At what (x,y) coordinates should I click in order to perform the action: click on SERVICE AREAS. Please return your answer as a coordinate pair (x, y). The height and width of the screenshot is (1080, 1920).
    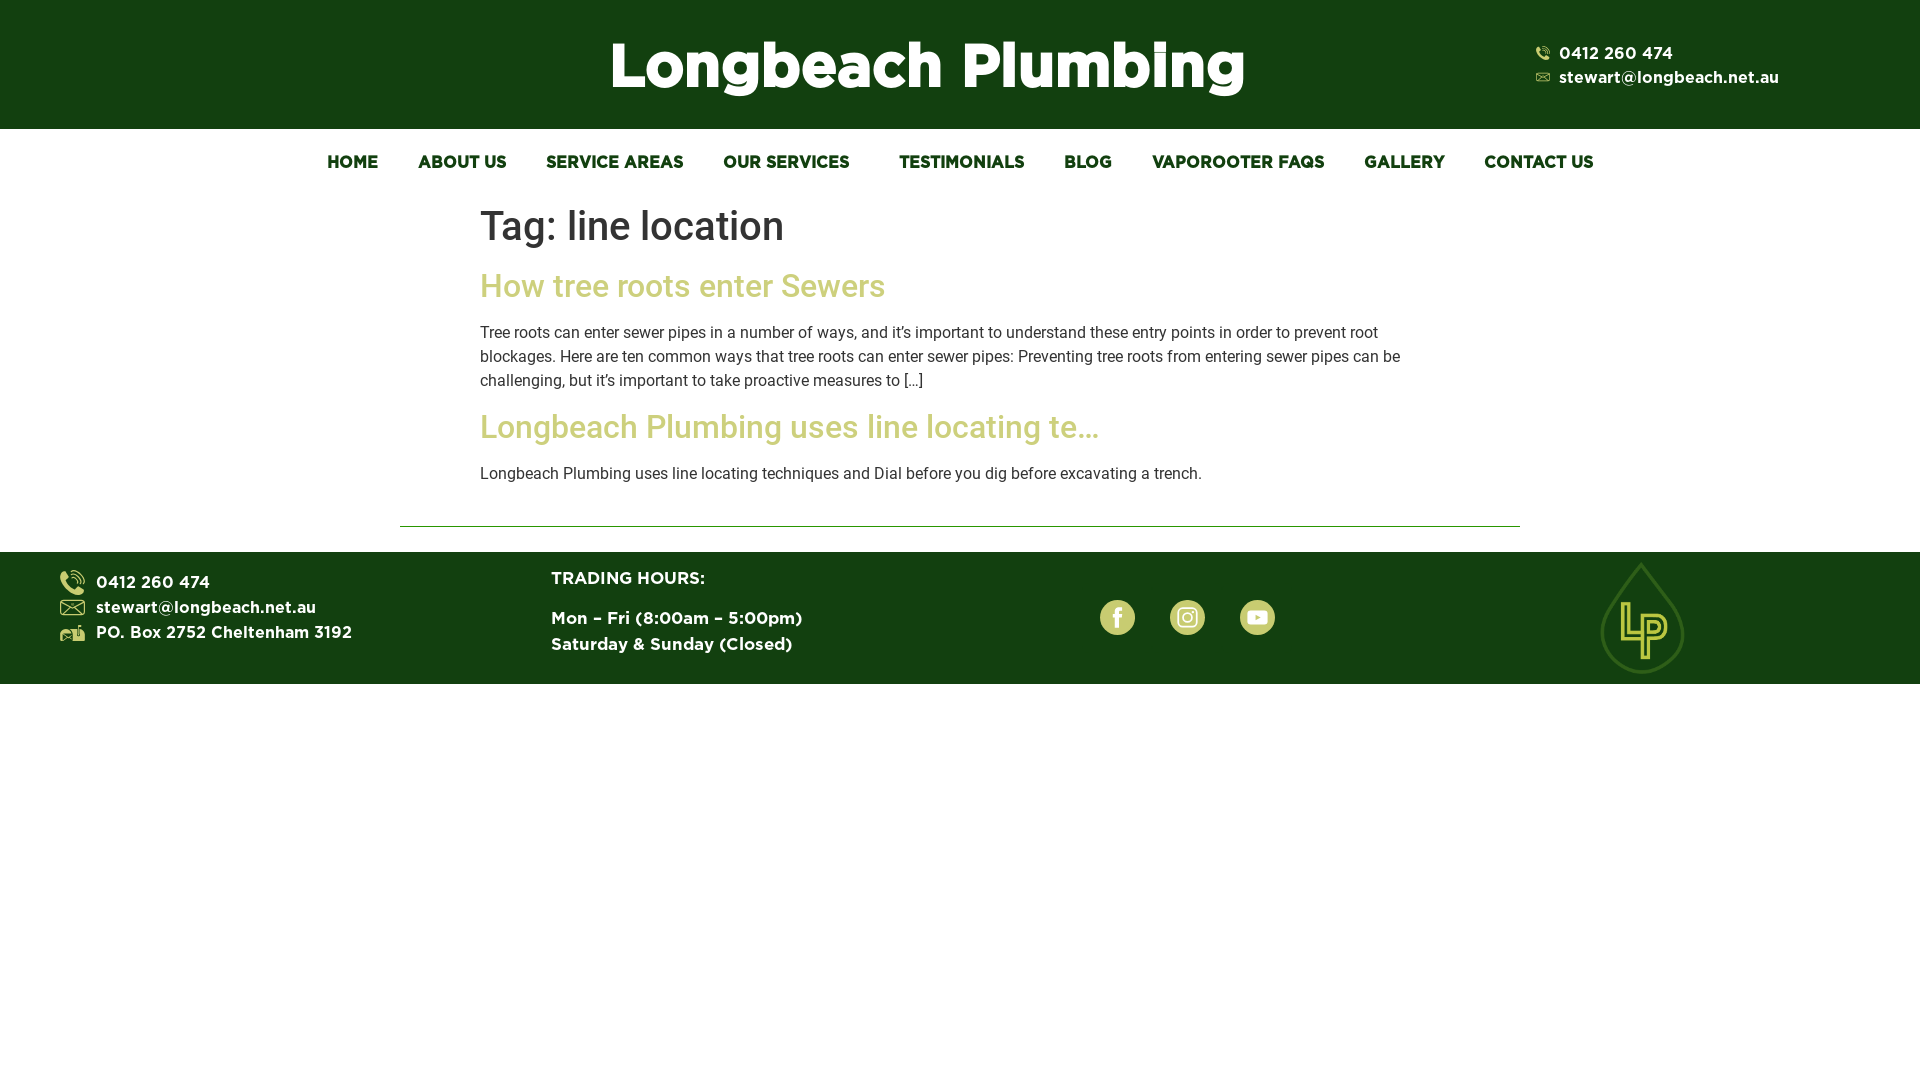
    Looking at the image, I should click on (614, 162).